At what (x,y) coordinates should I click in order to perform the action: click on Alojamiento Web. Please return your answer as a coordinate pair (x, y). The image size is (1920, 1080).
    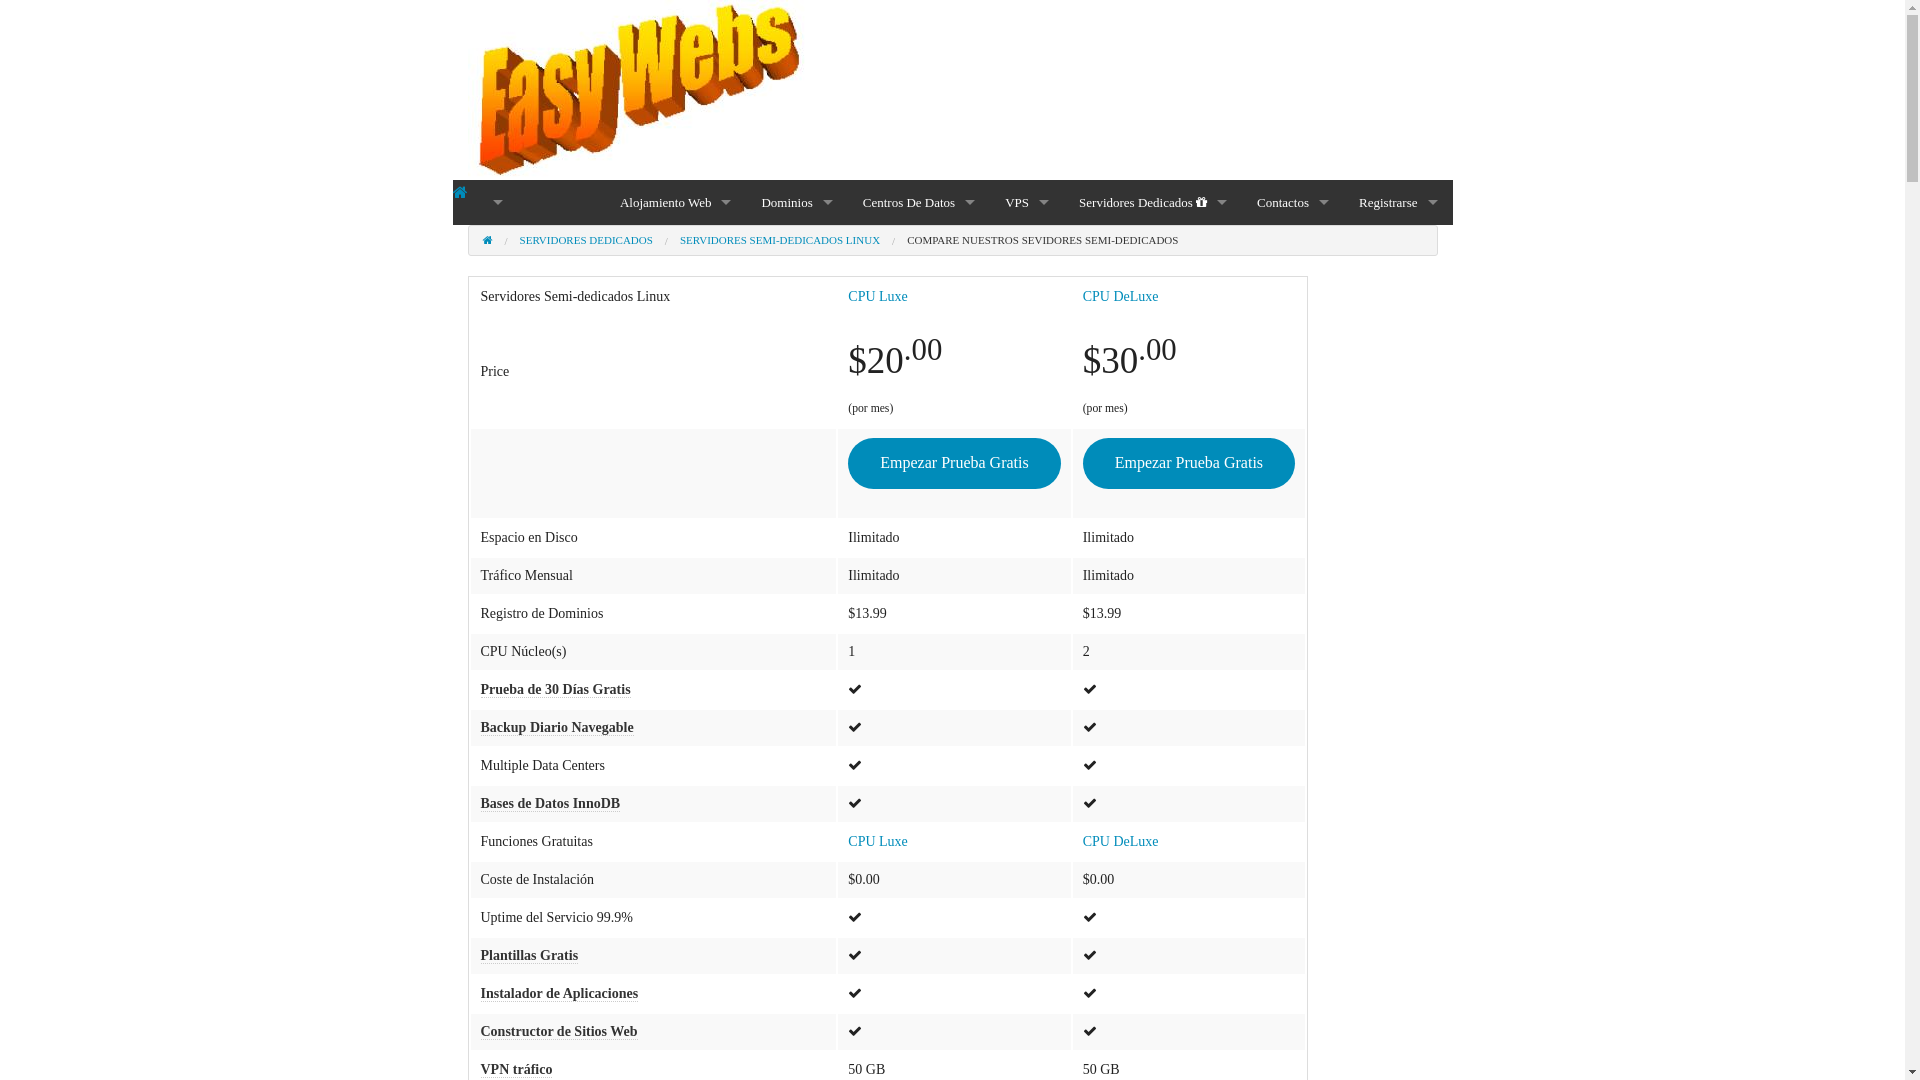
    Looking at the image, I should click on (676, 202).